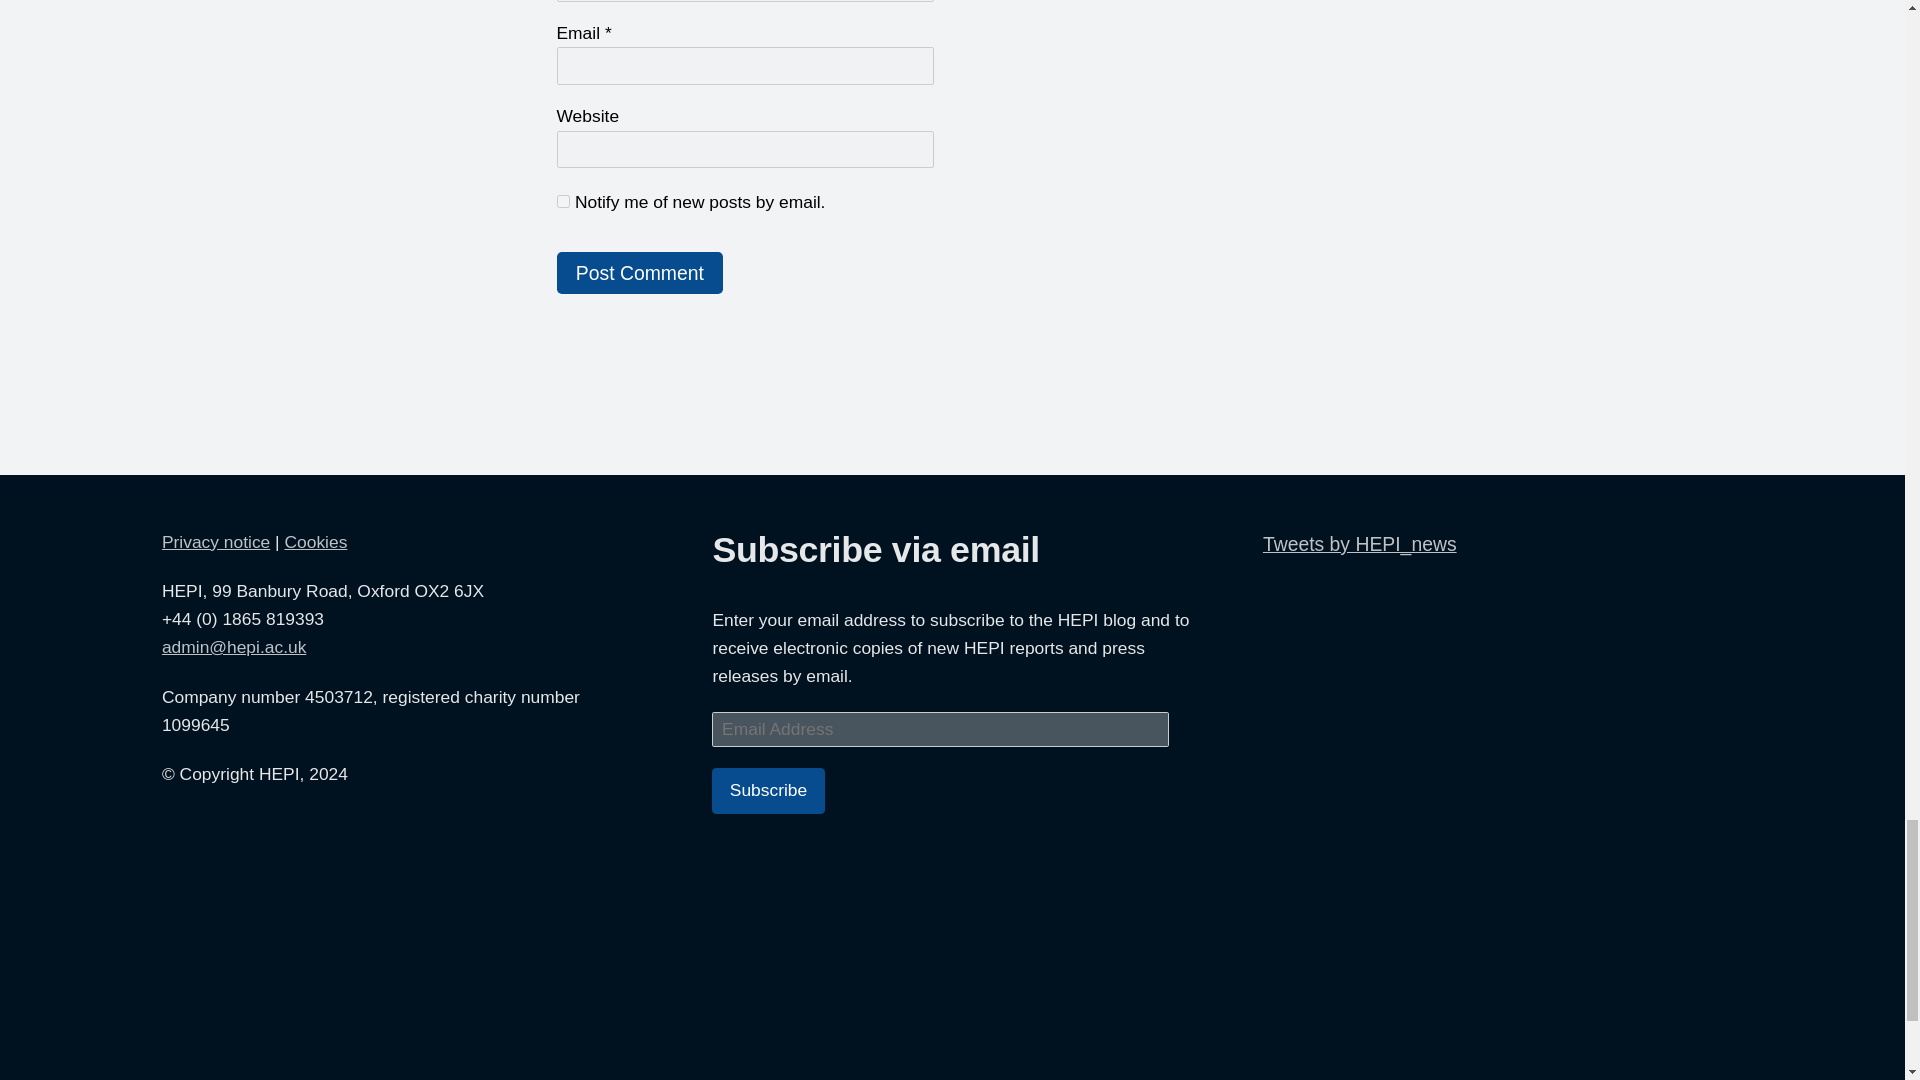  Describe the element at coordinates (640, 272) in the screenshot. I see `Post Comment` at that location.